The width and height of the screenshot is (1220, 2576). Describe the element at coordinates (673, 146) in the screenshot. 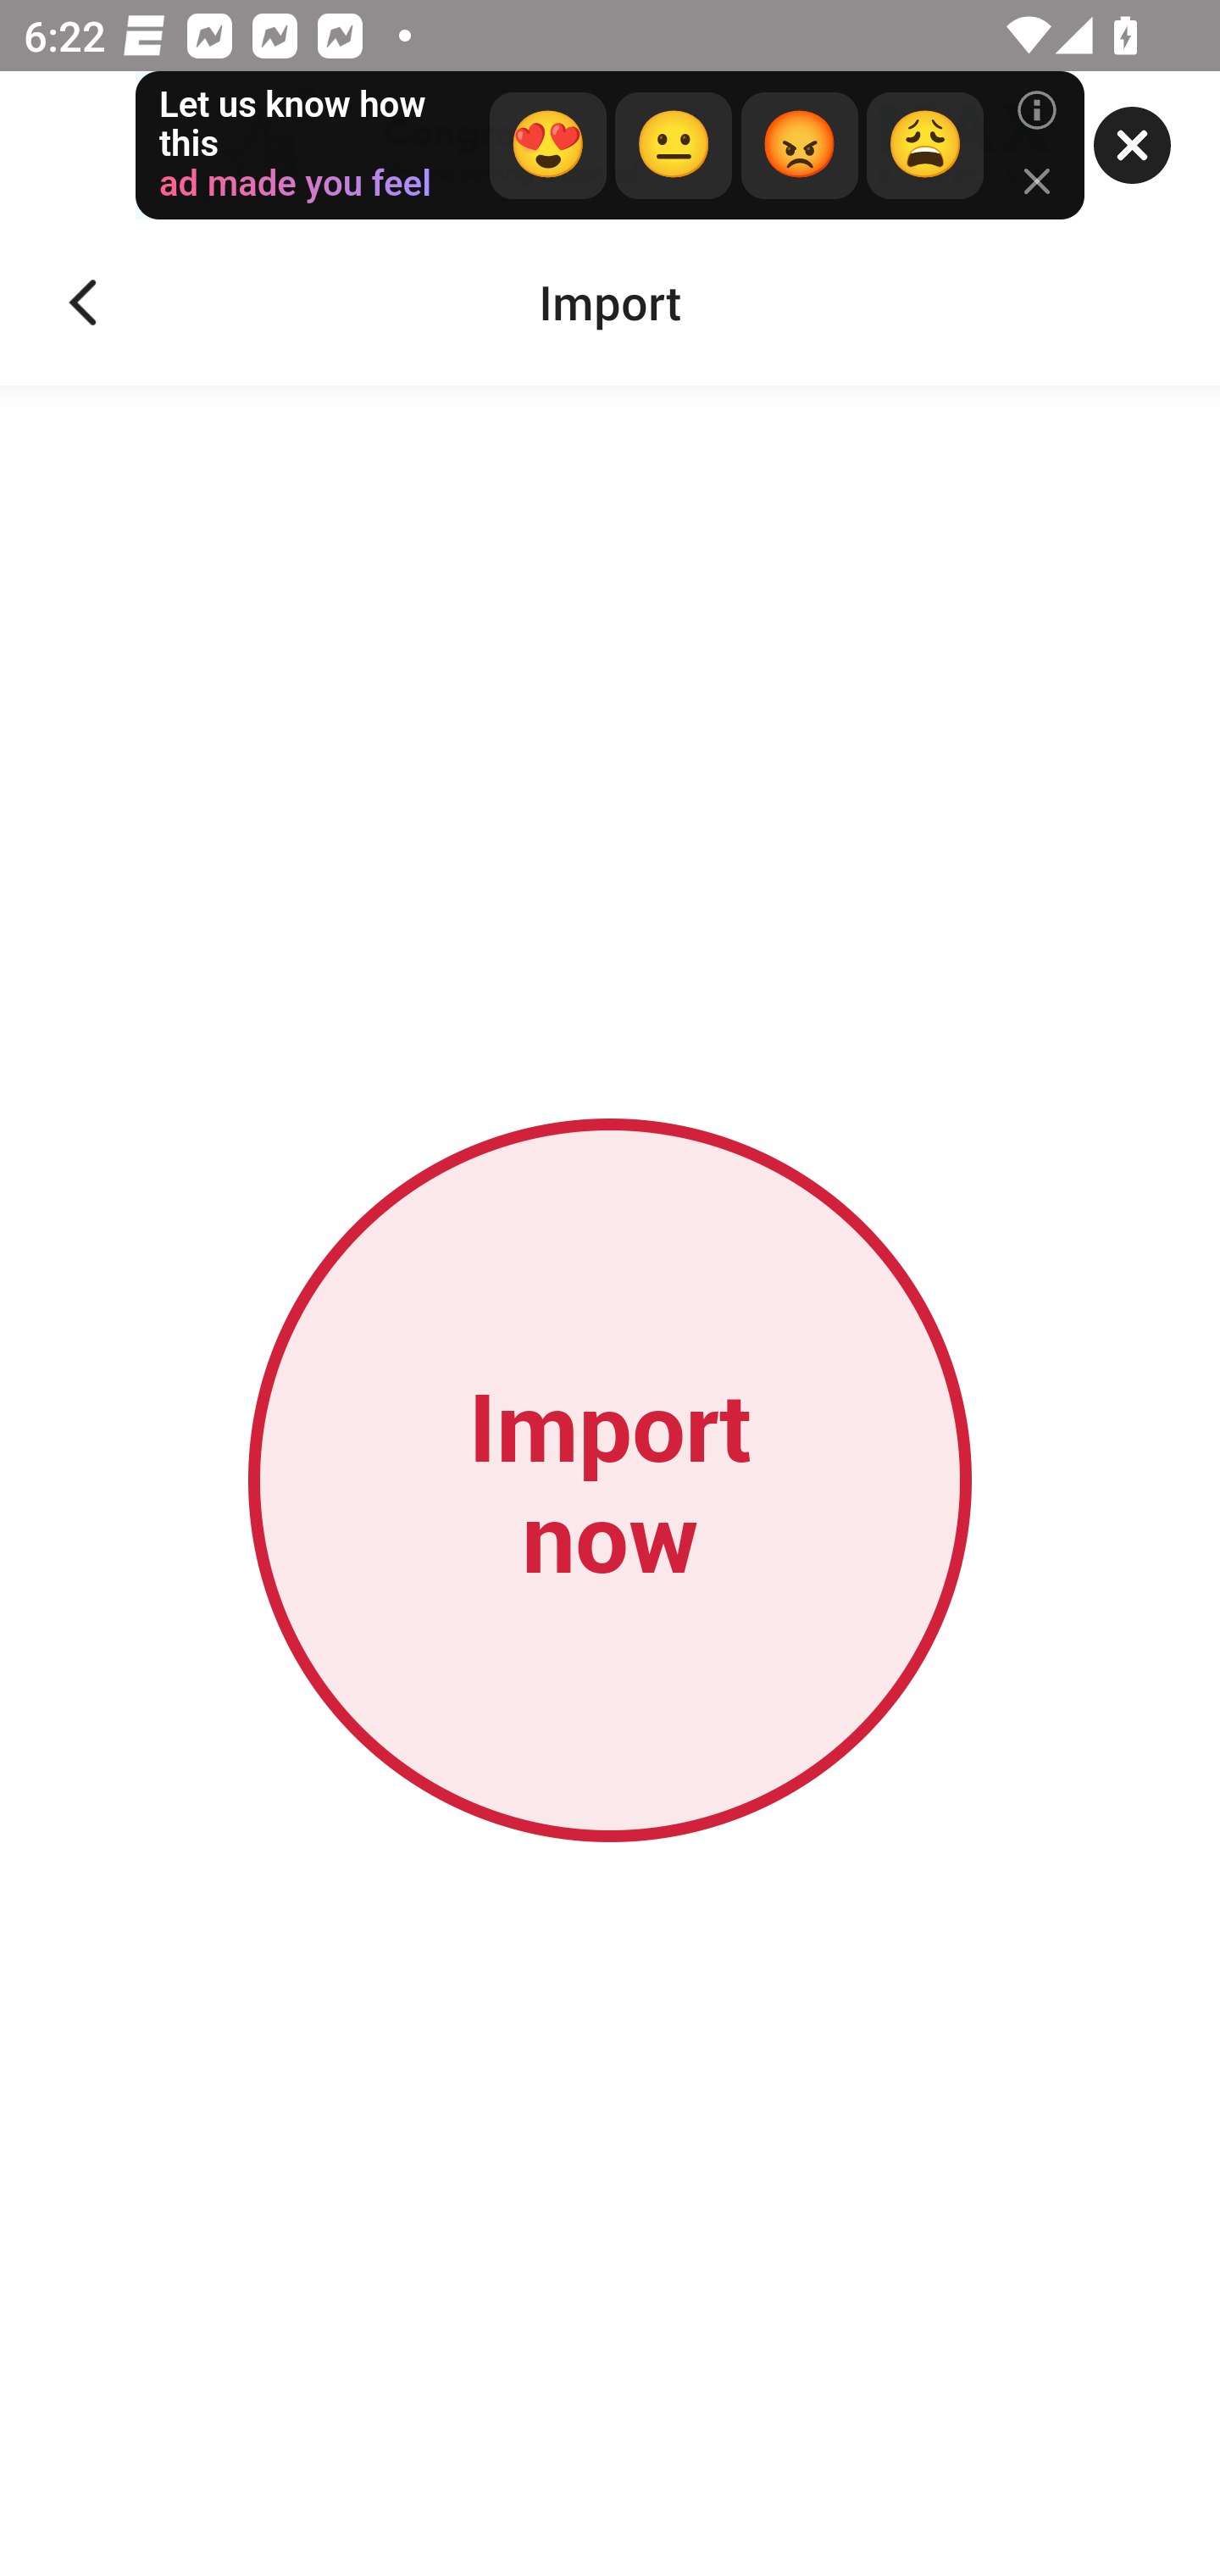

I see `😐` at that location.